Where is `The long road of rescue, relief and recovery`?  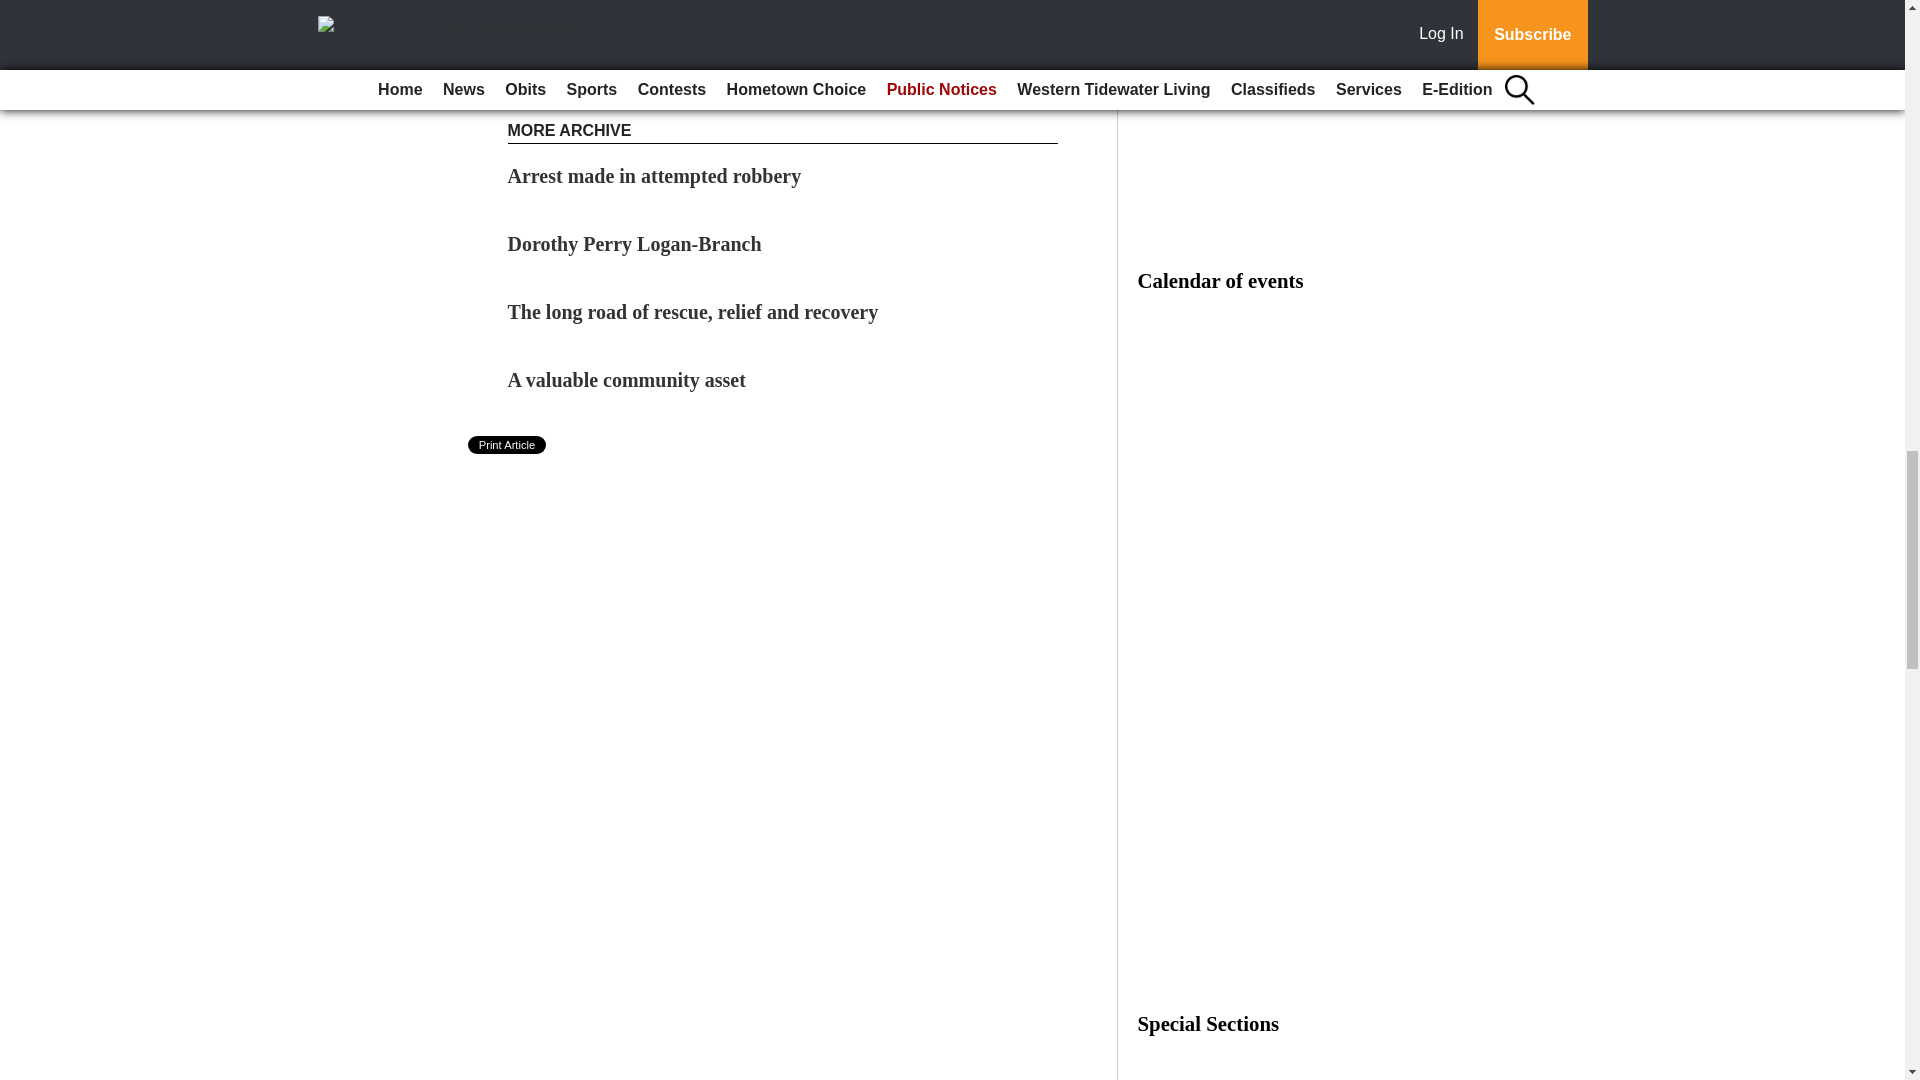
The long road of rescue, relief and recovery is located at coordinates (694, 312).